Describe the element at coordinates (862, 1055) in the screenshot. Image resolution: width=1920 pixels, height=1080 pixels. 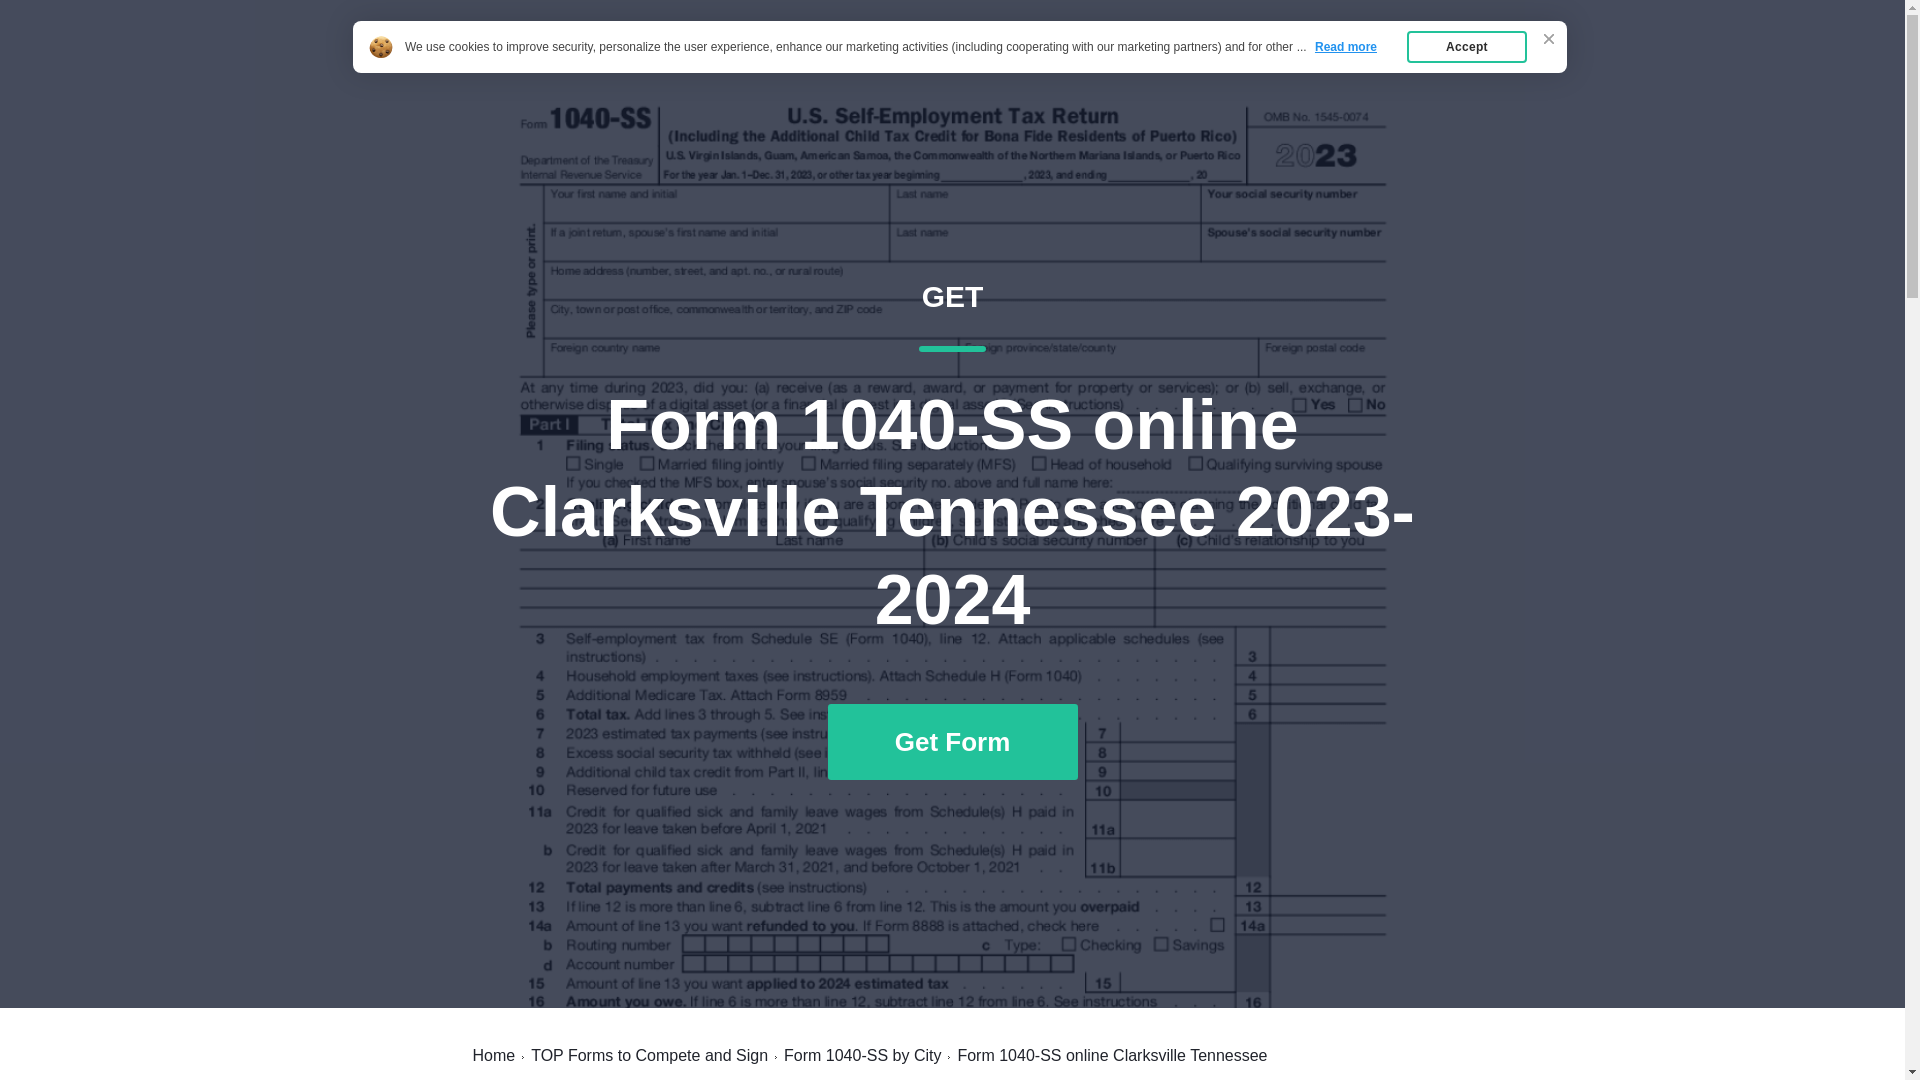
I see `Form 1040-SS by City` at that location.